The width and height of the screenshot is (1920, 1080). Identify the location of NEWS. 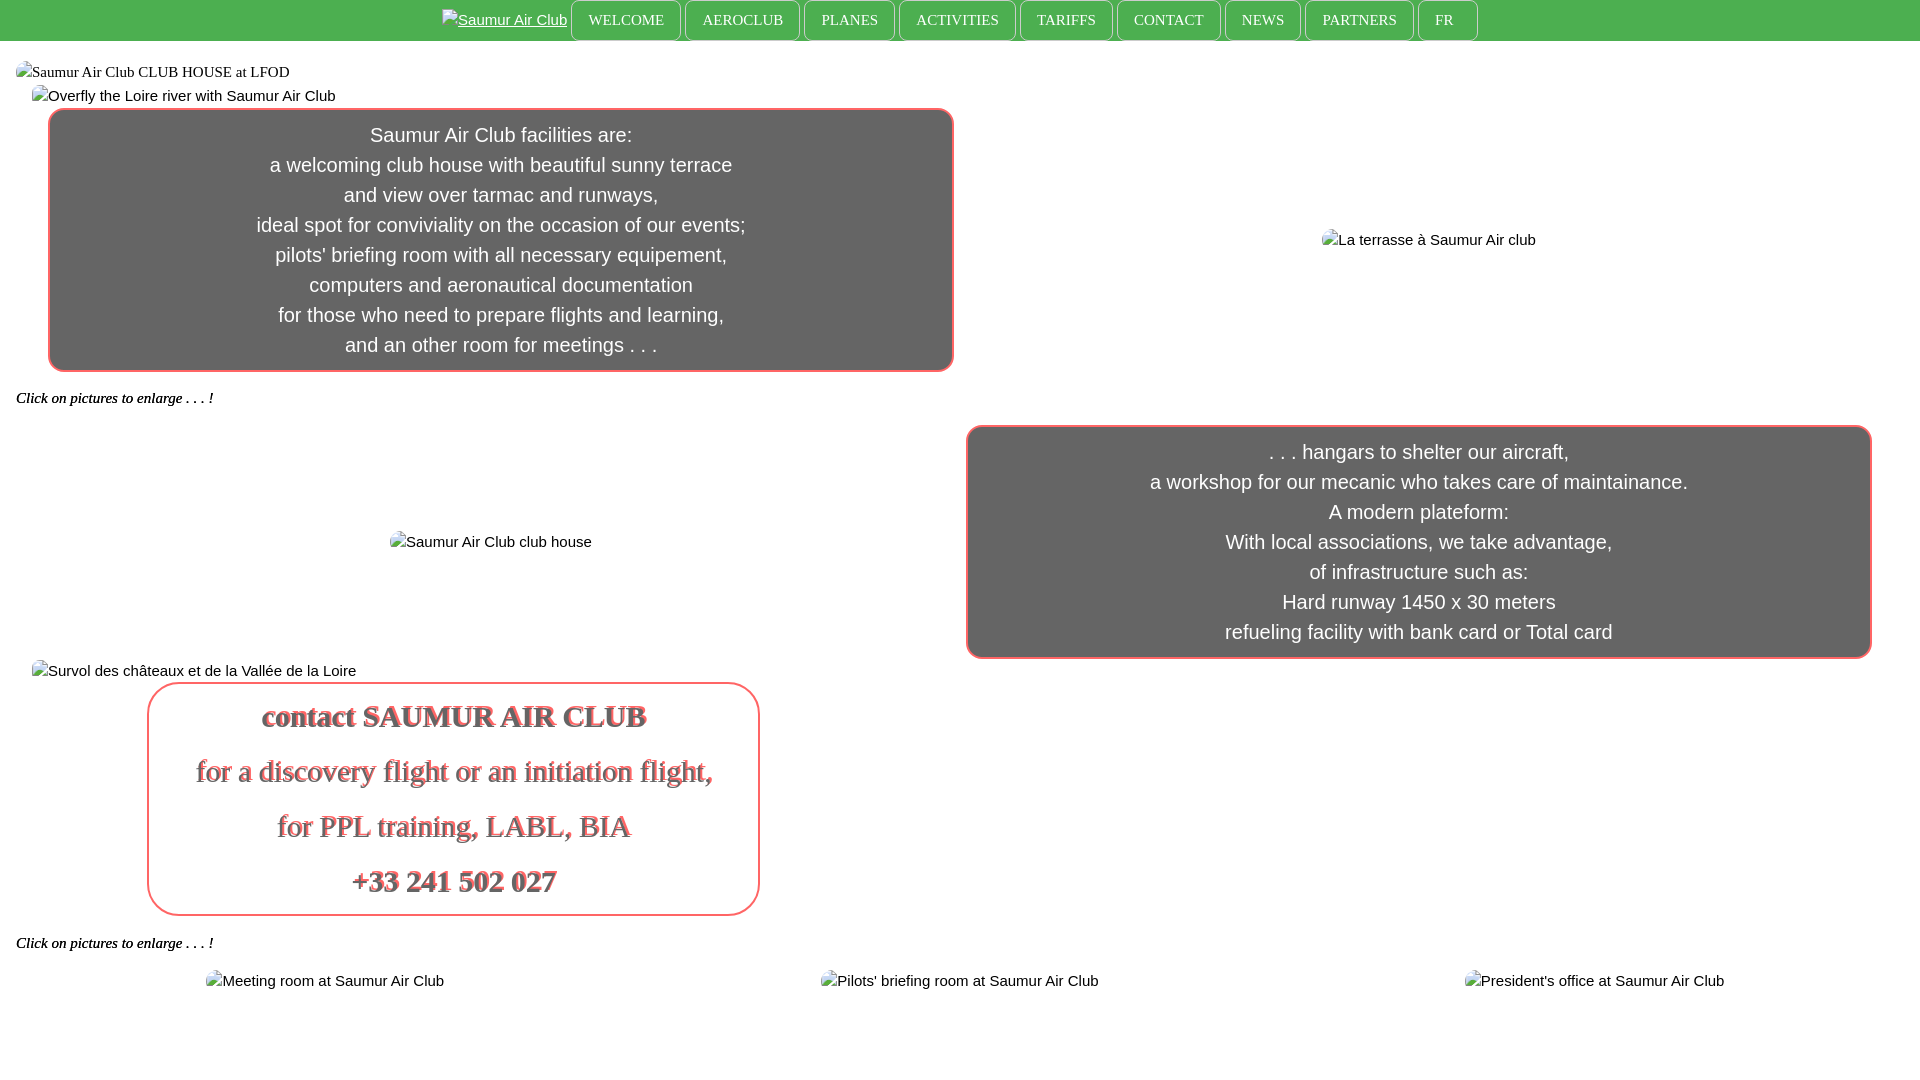
(1262, 20).